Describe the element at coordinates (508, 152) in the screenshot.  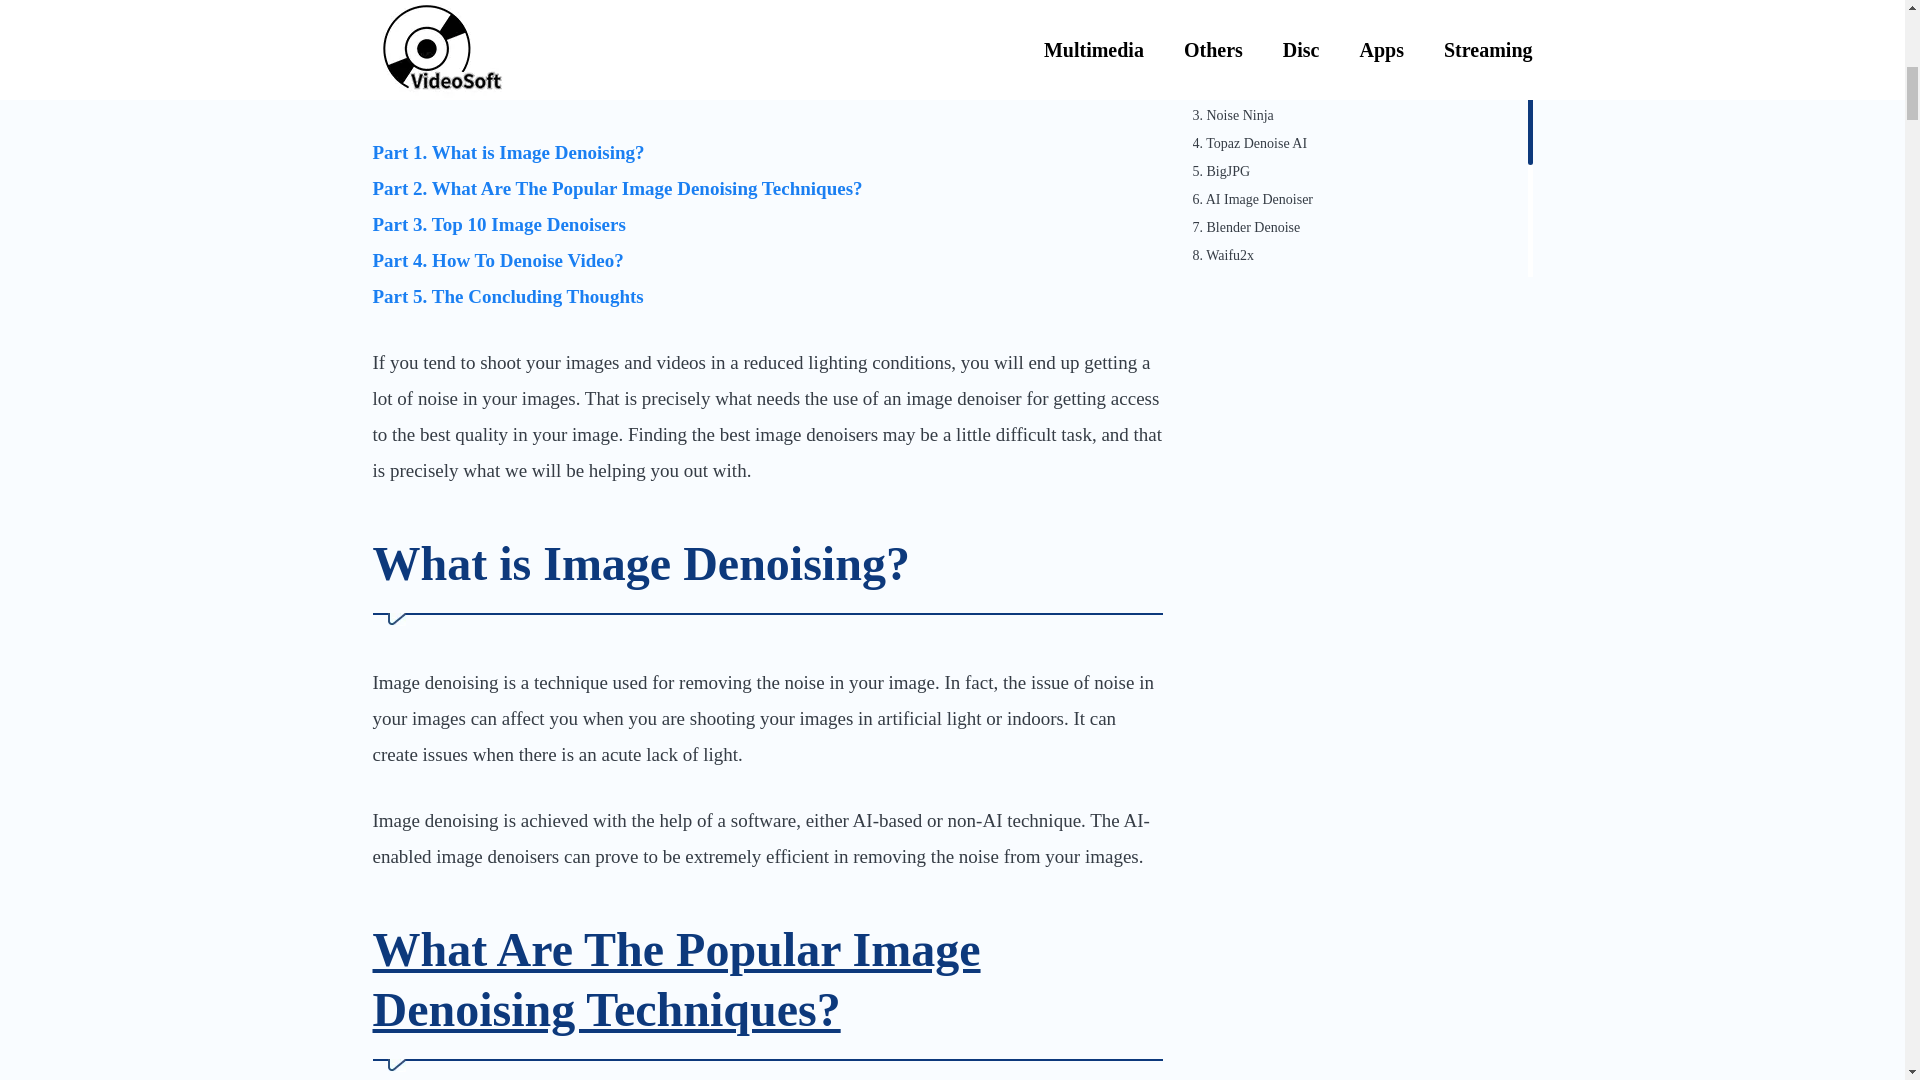
I see `Part 1. What is Image Denoising?` at that location.